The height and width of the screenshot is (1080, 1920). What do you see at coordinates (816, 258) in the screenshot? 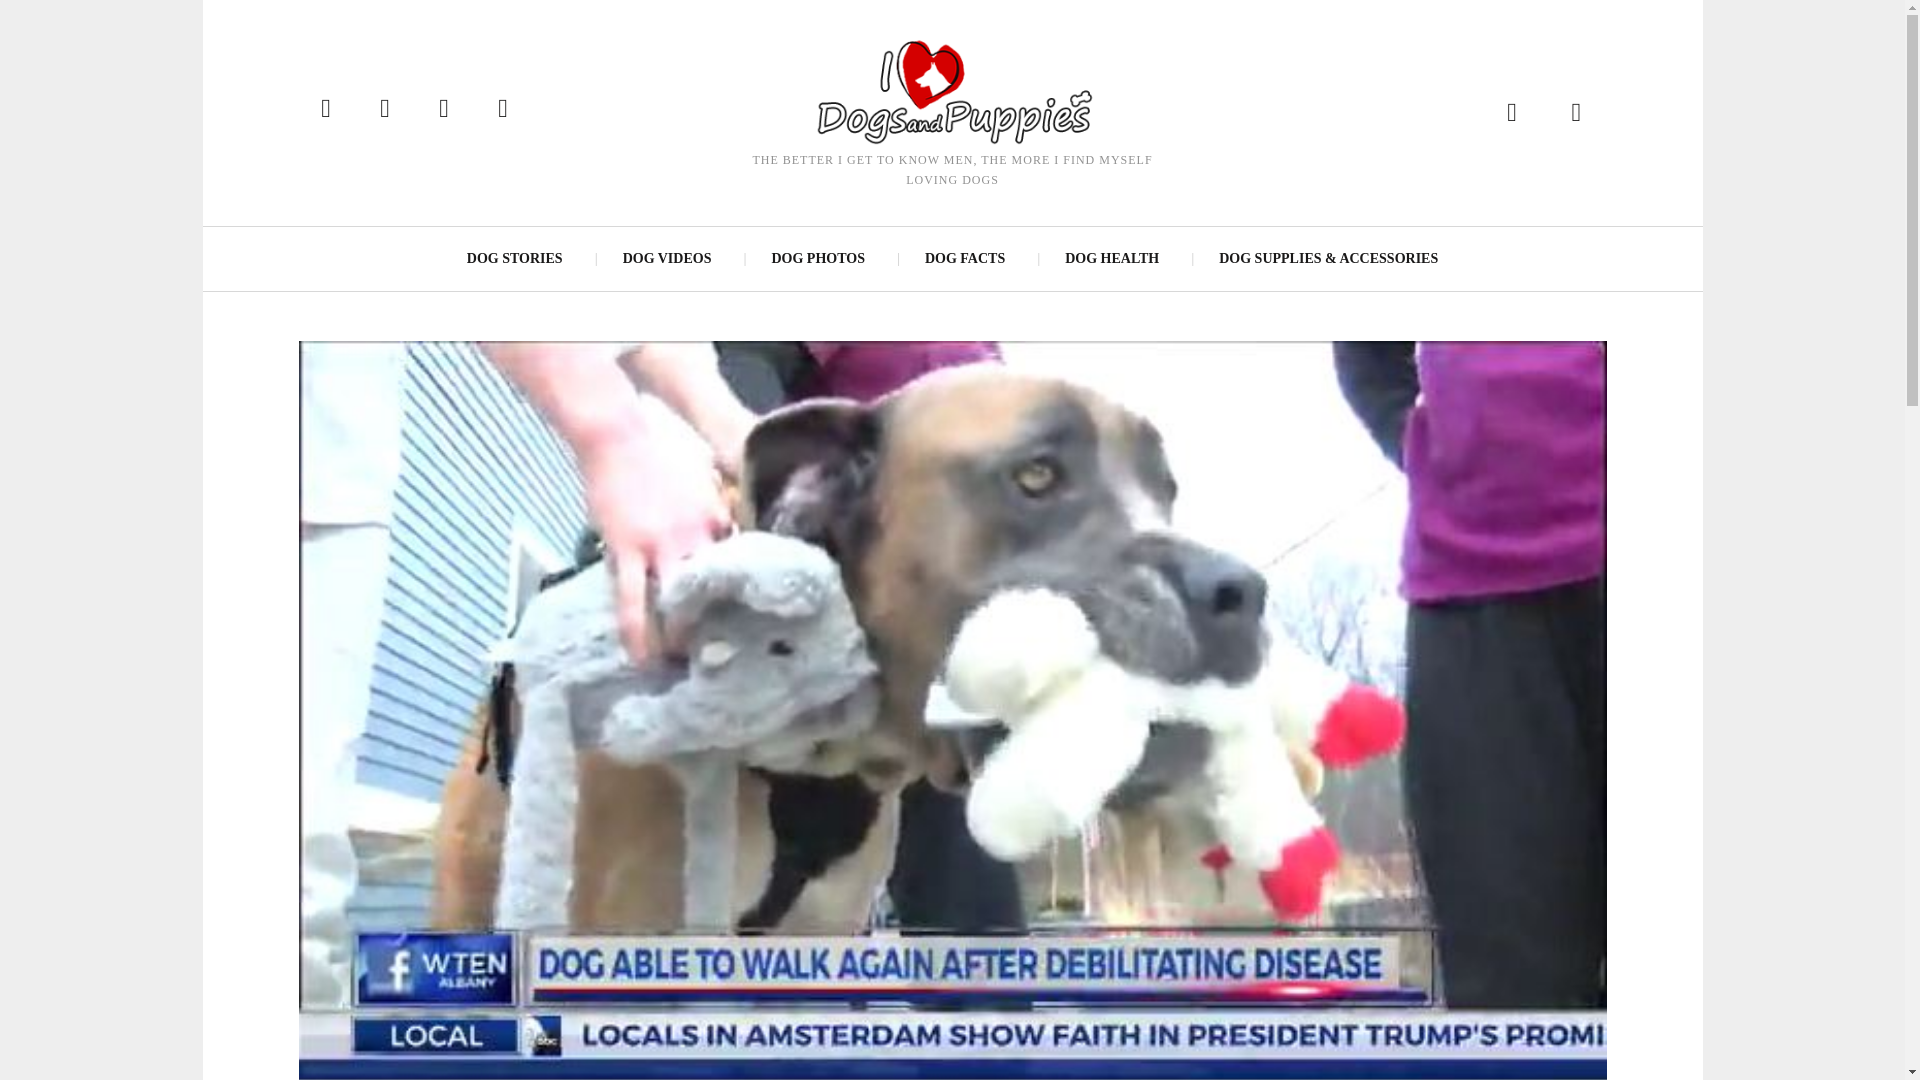
I see `DOG PHOTOS` at bounding box center [816, 258].